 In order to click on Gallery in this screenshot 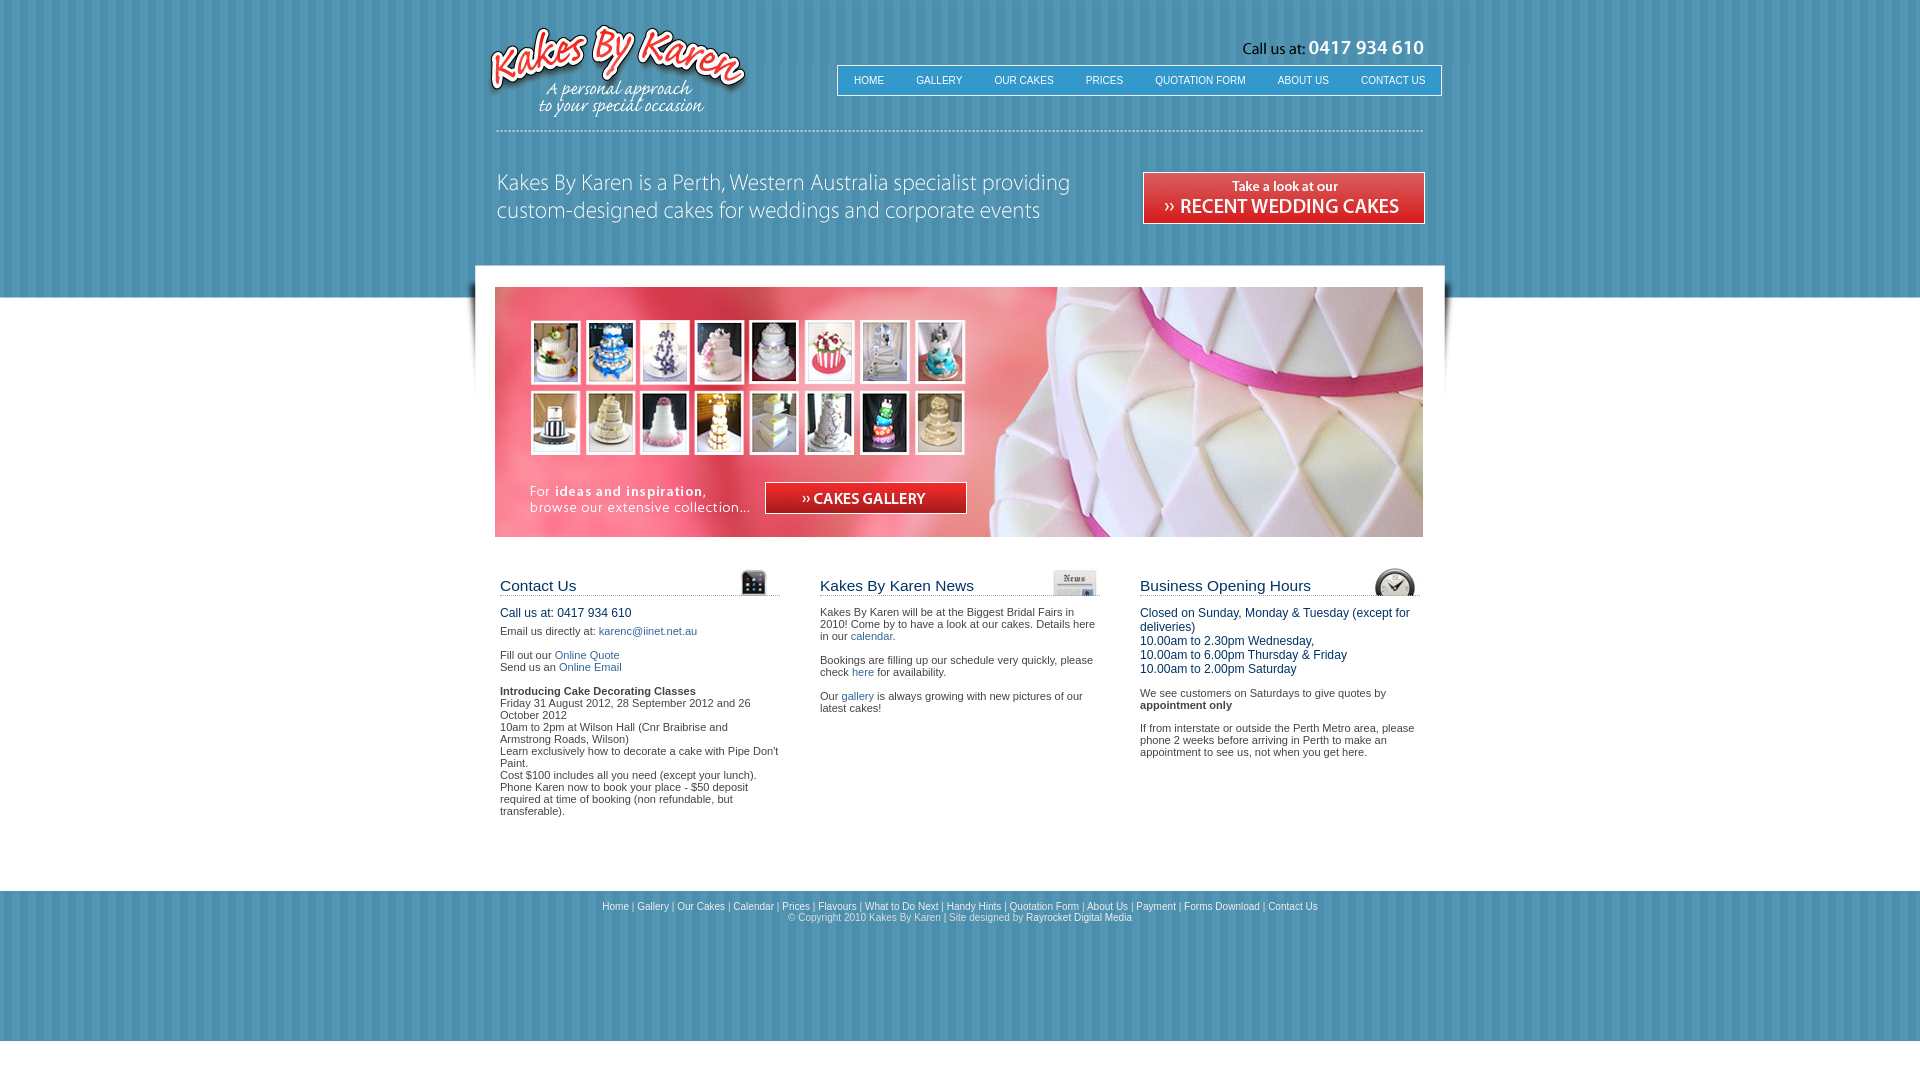, I will do `click(653, 906)`.